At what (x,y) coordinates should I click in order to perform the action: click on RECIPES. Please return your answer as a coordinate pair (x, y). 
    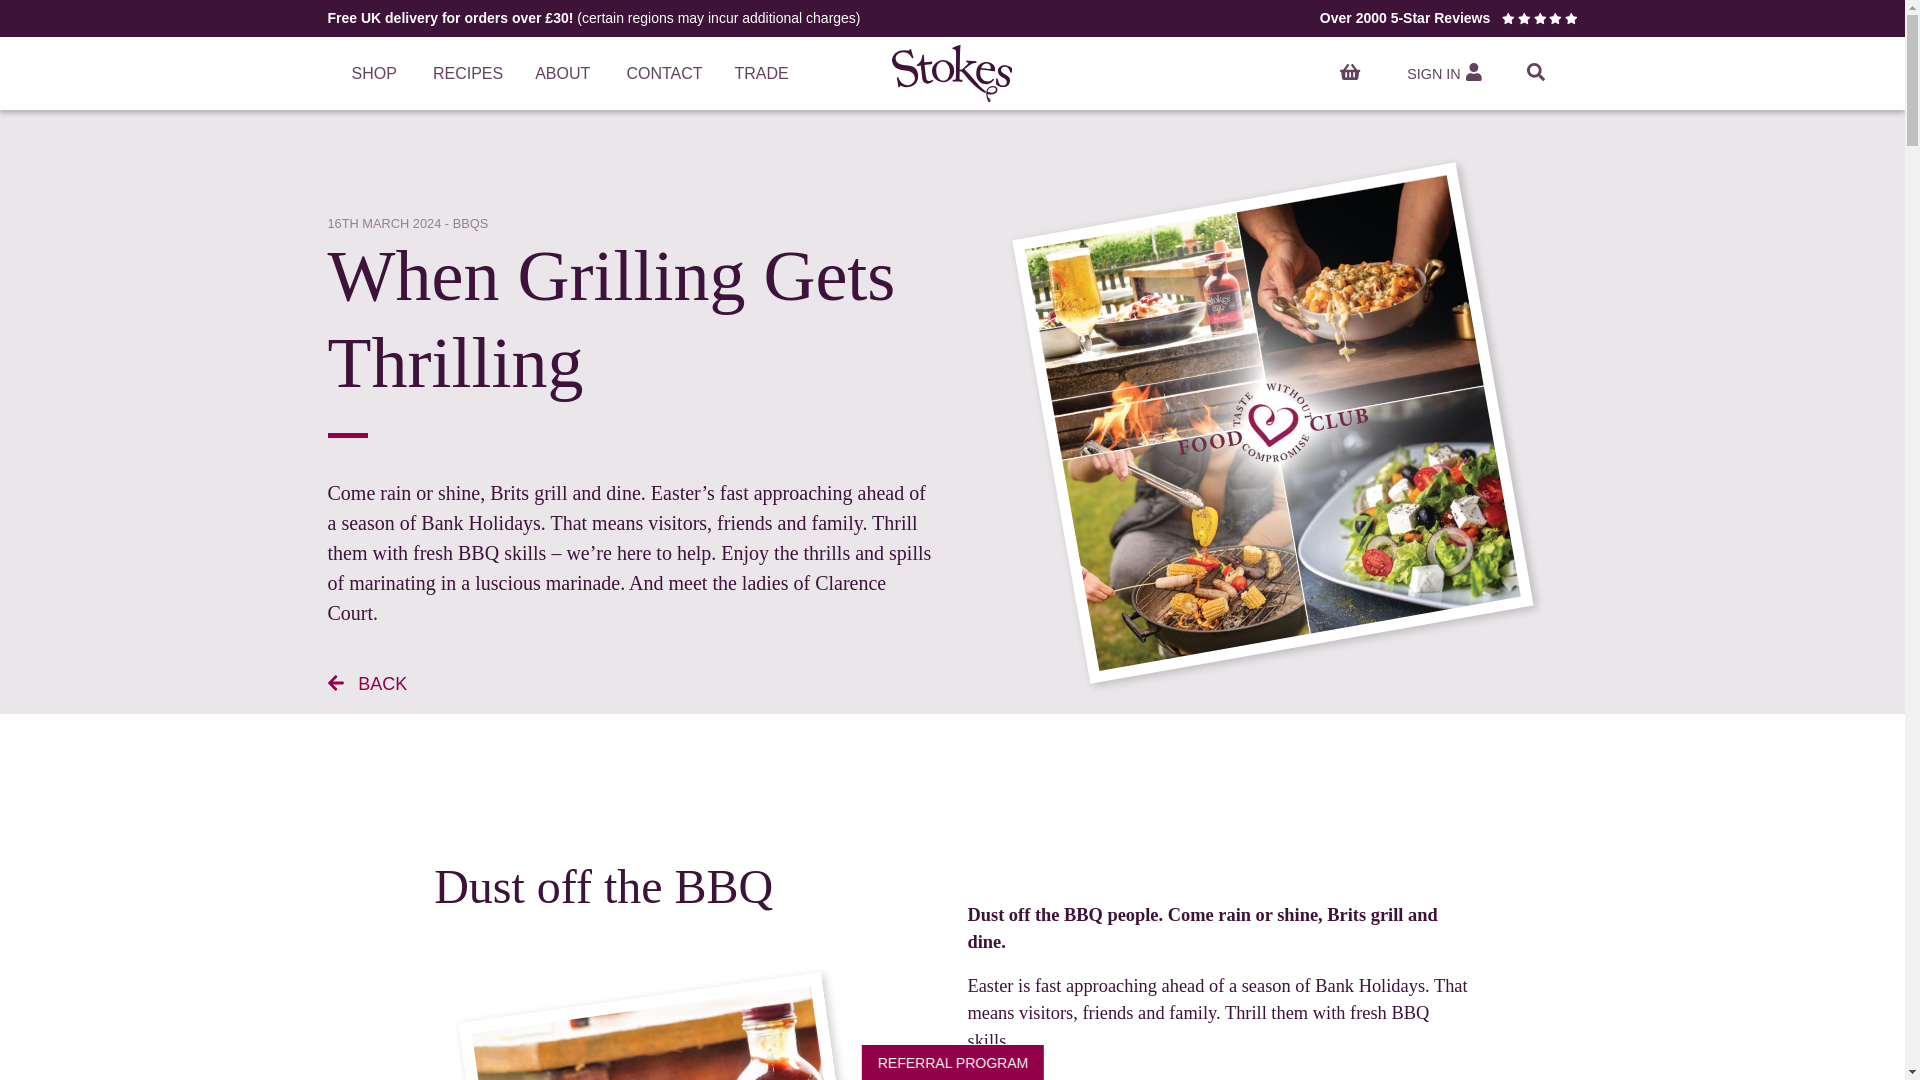
    Looking at the image, I should click on (467, 74).